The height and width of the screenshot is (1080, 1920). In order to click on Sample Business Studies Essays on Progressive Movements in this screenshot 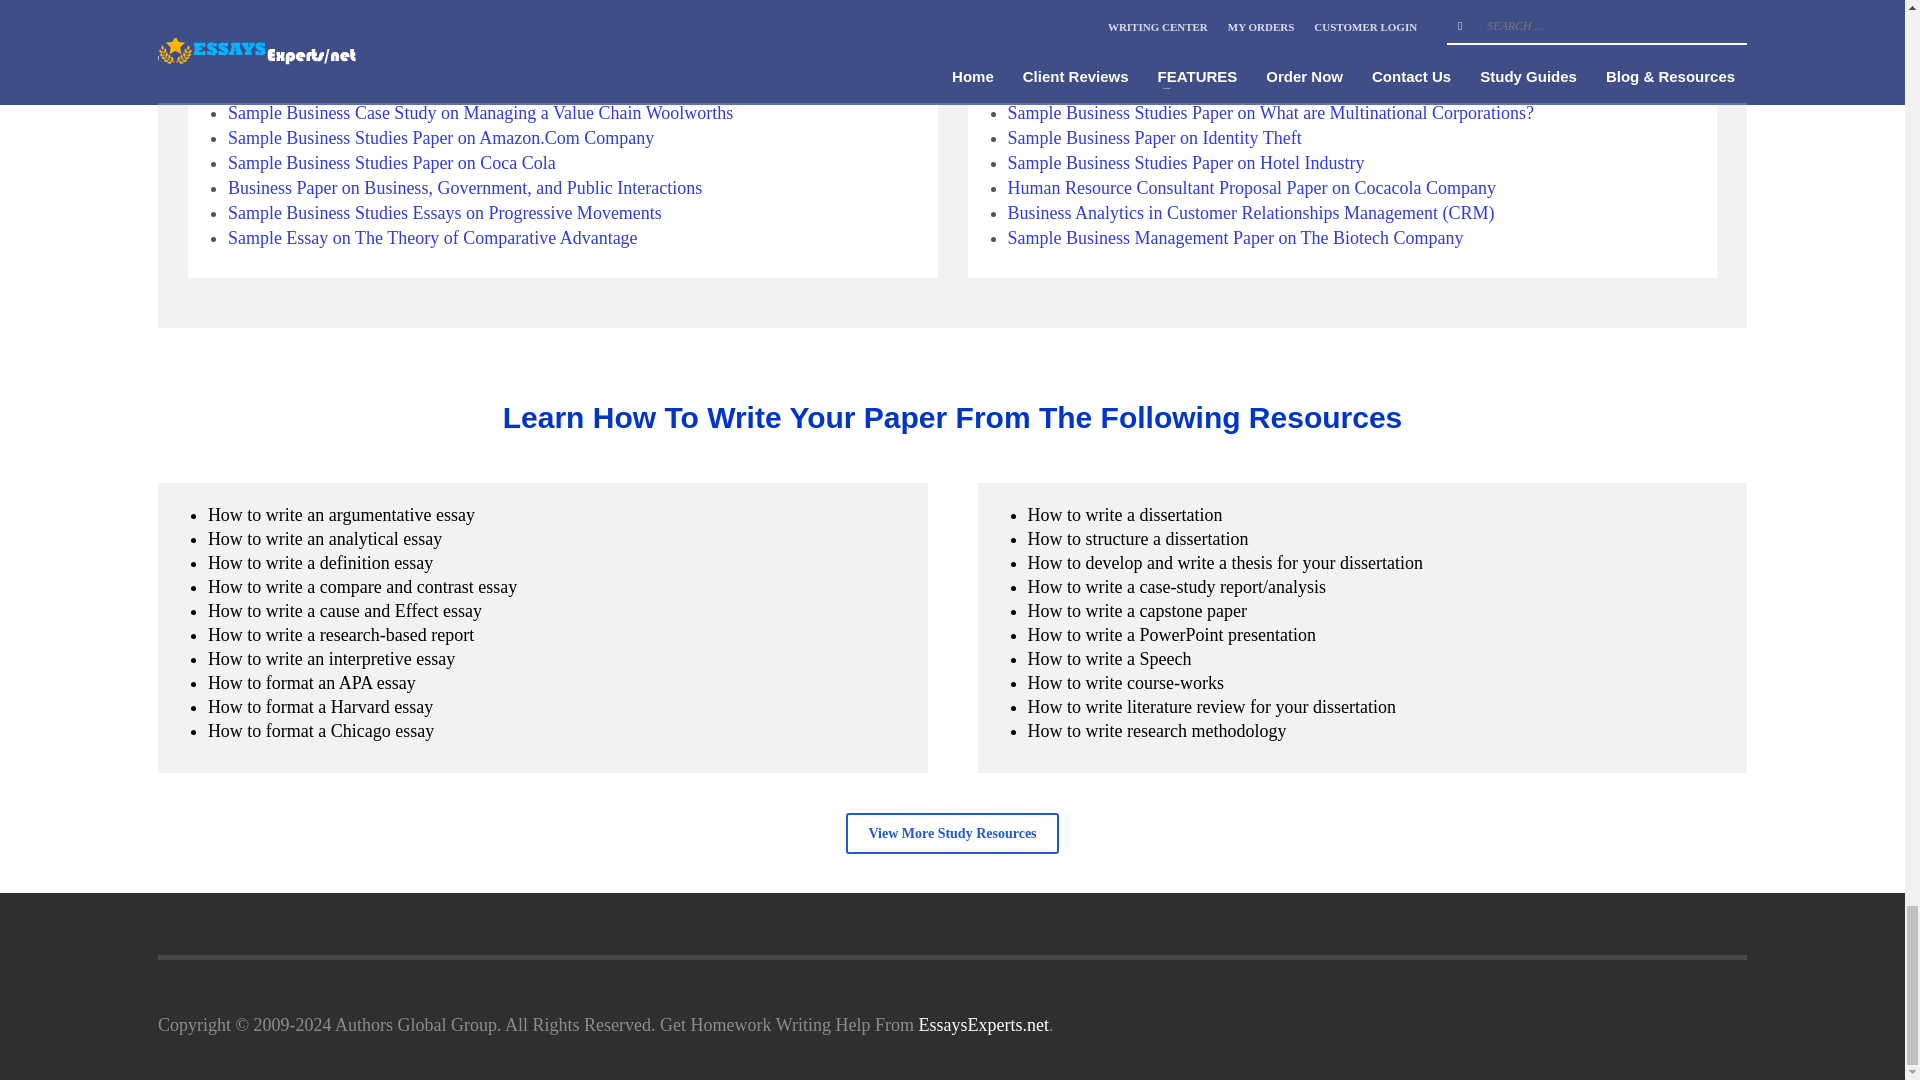, I will do `click(445, 212)`.